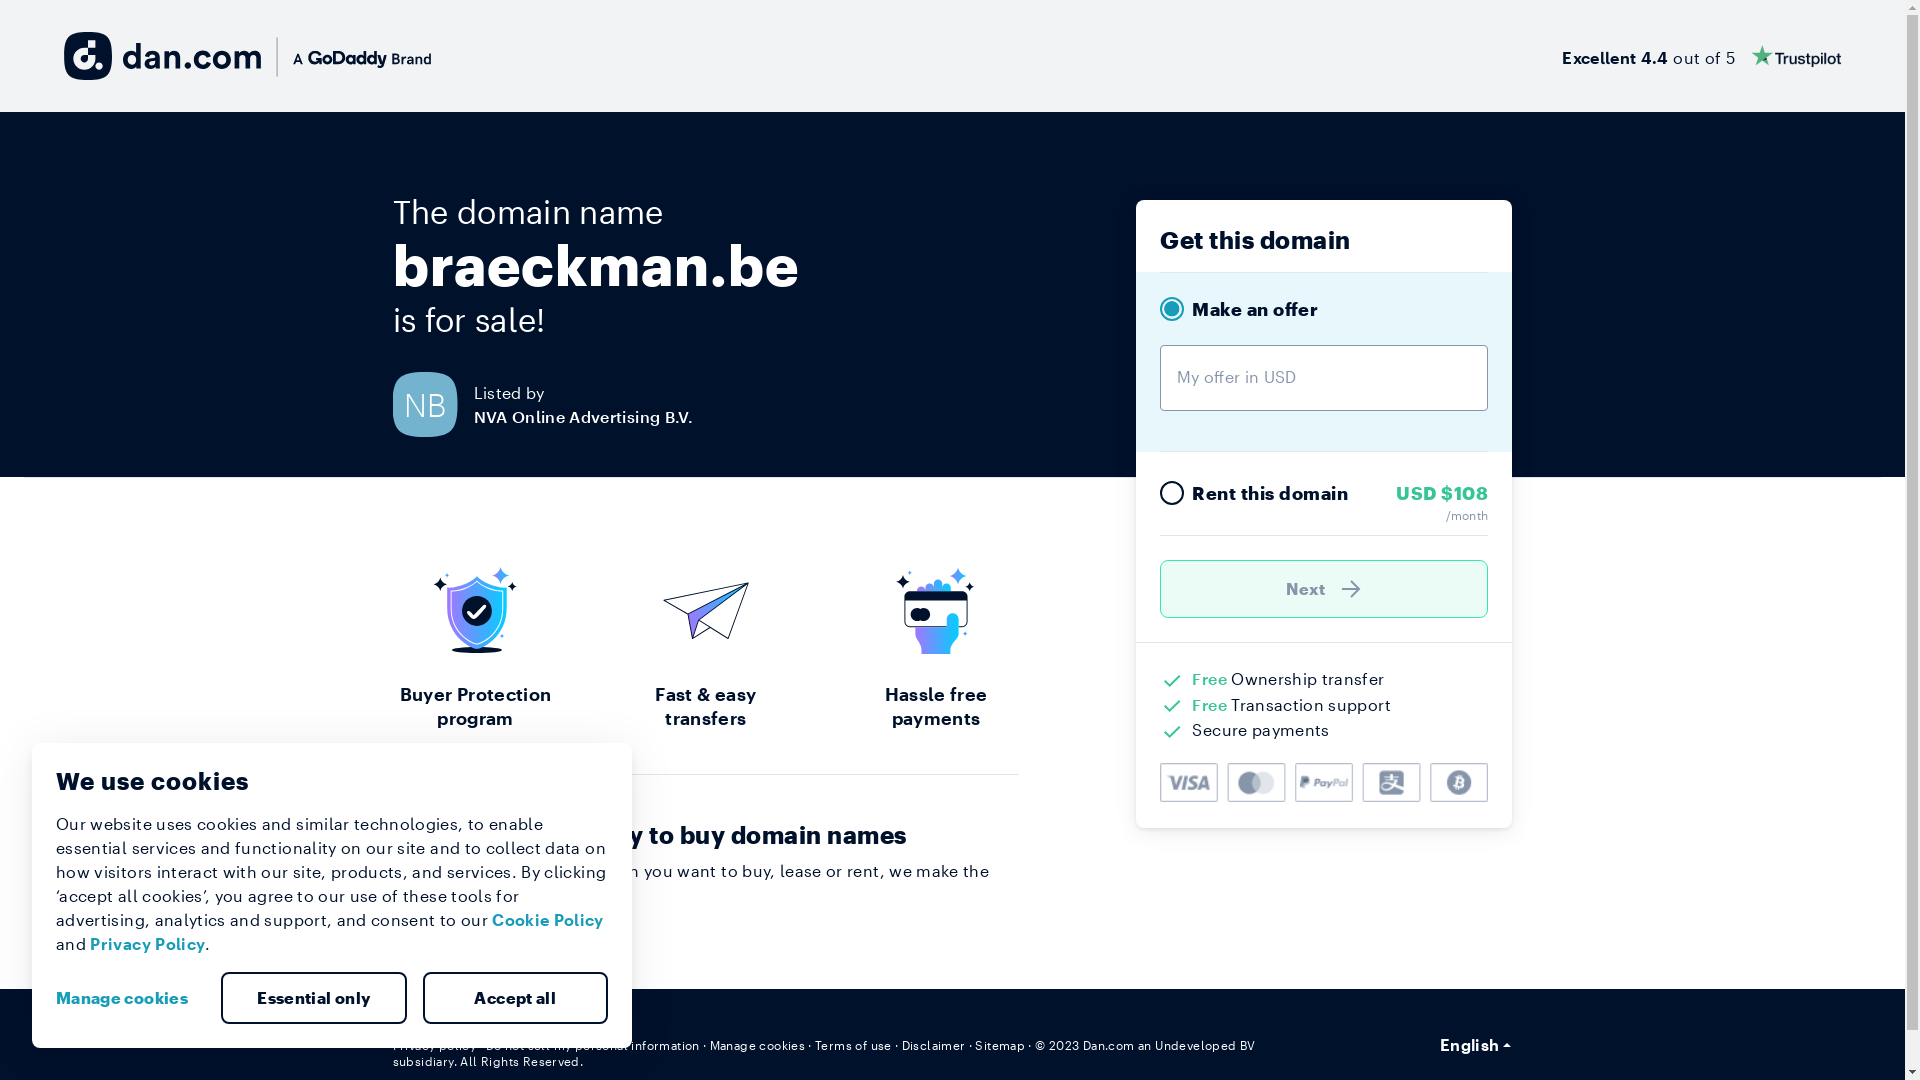  I want to click on Privacy policy, so click(434, 1045).